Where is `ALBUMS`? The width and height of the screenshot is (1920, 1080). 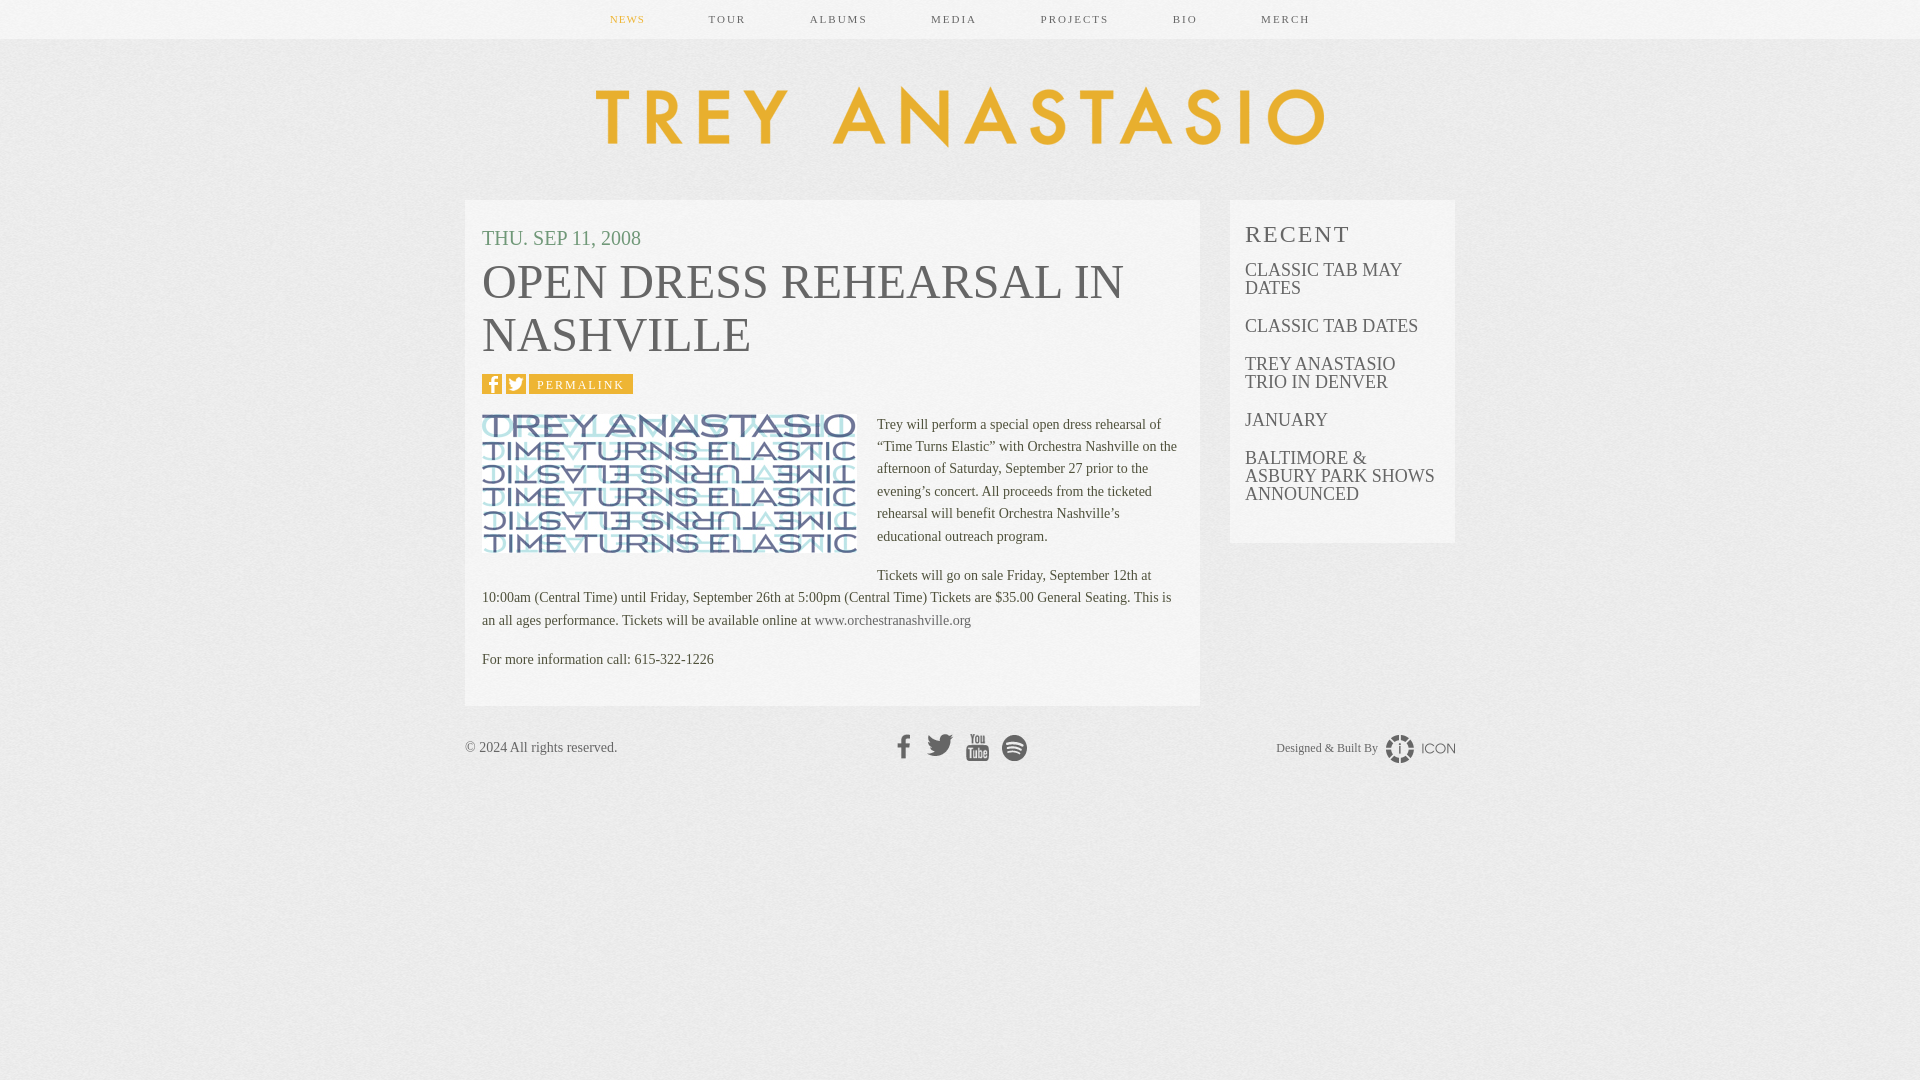 ALBUMS is located at coordinates (838, 19).